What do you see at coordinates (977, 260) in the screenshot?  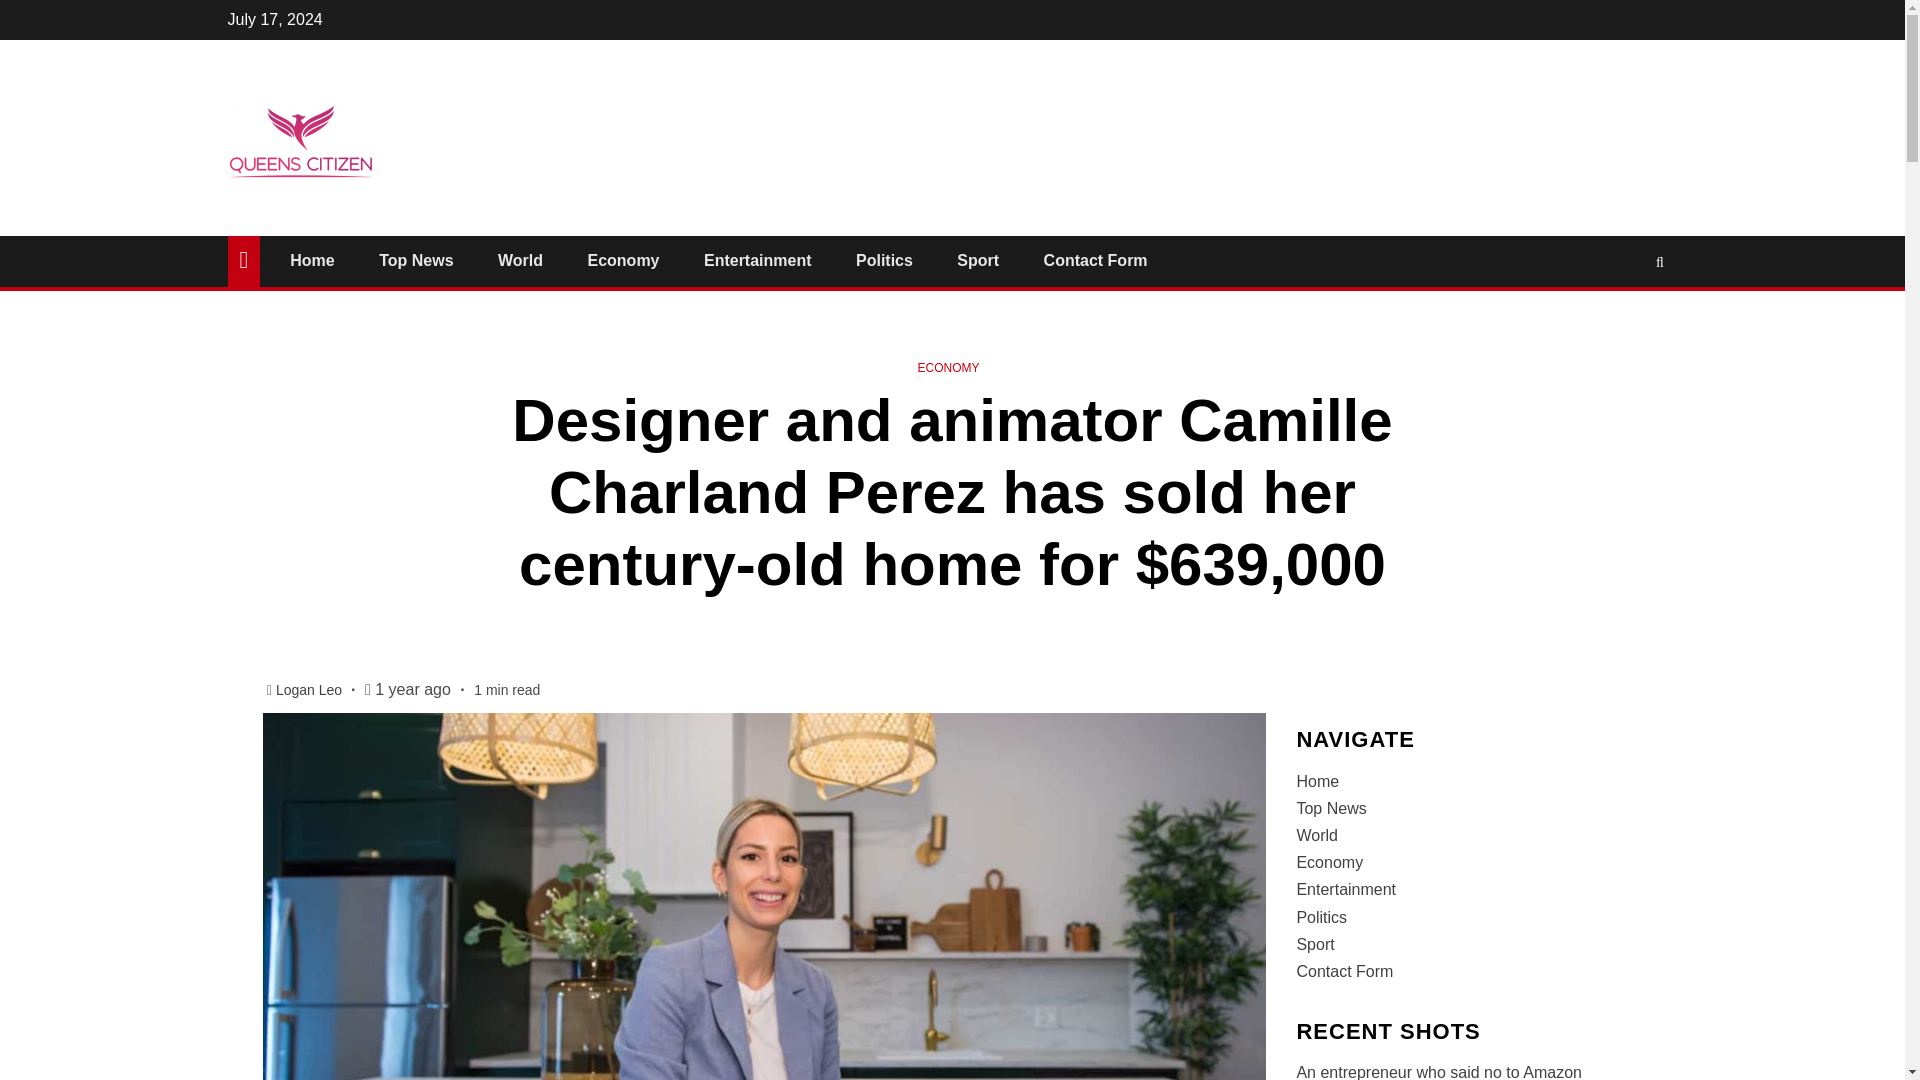 I see `Sport` at bounding box center [977, 260].